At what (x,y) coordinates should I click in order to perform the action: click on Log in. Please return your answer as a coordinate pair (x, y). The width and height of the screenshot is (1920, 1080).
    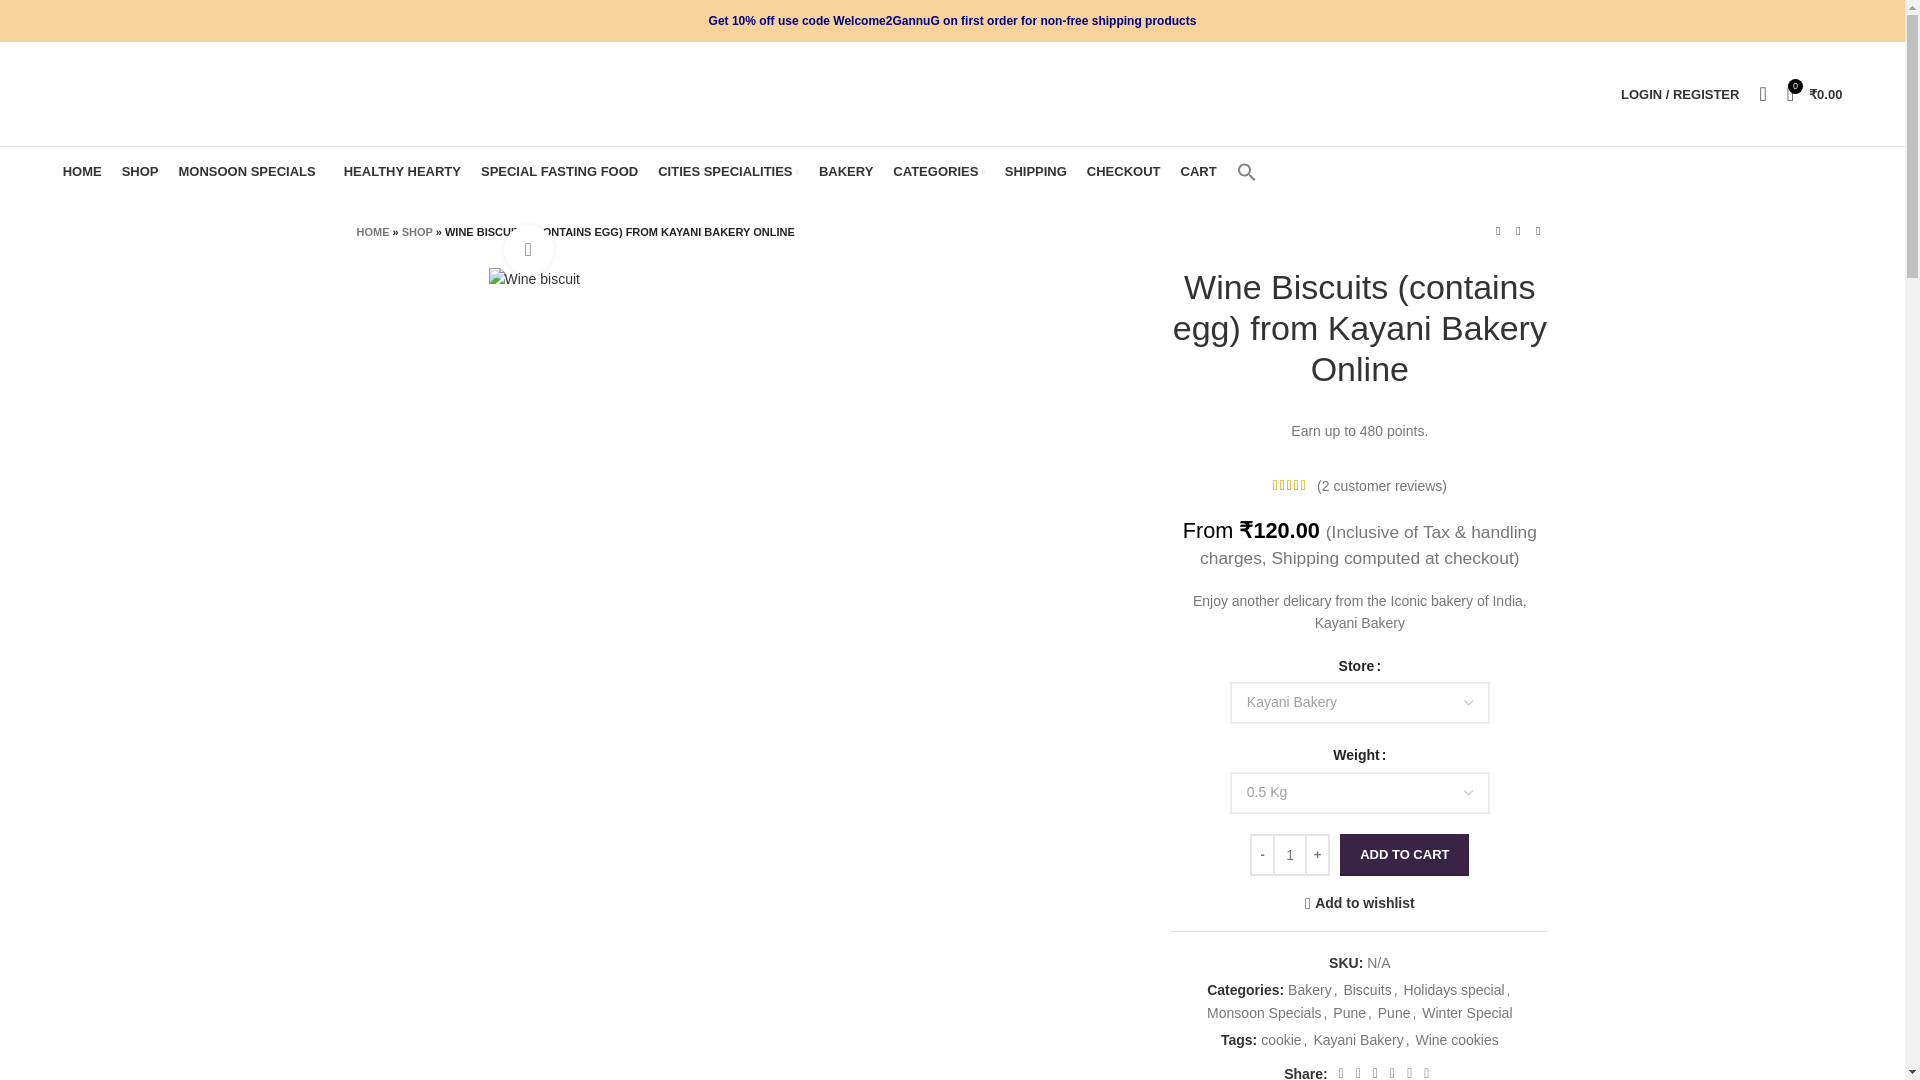
    Looking at the image, I should click on (1574, 412).